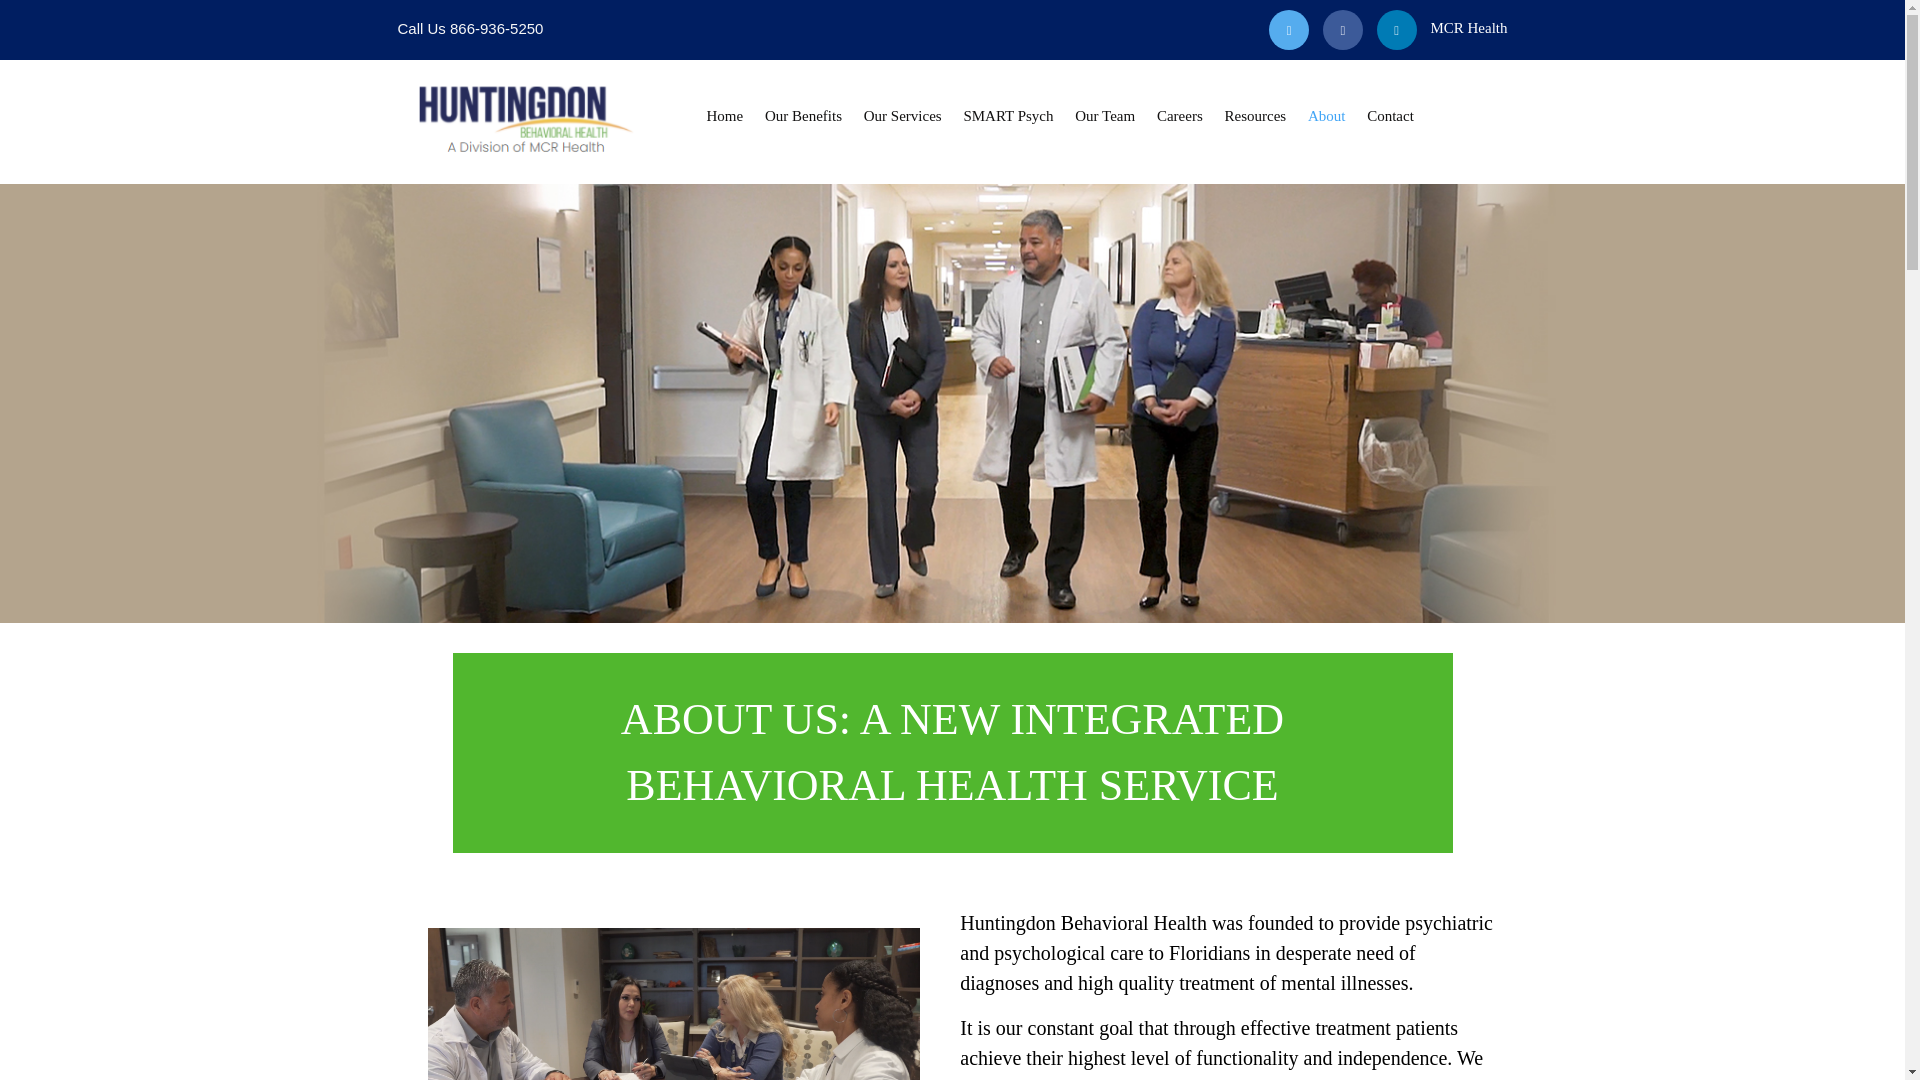 The height and width of the screenshot is (1080, 1920). Describe the element at coordinates (1104, 116) in the screenshot. I see `Our Team` at that location.